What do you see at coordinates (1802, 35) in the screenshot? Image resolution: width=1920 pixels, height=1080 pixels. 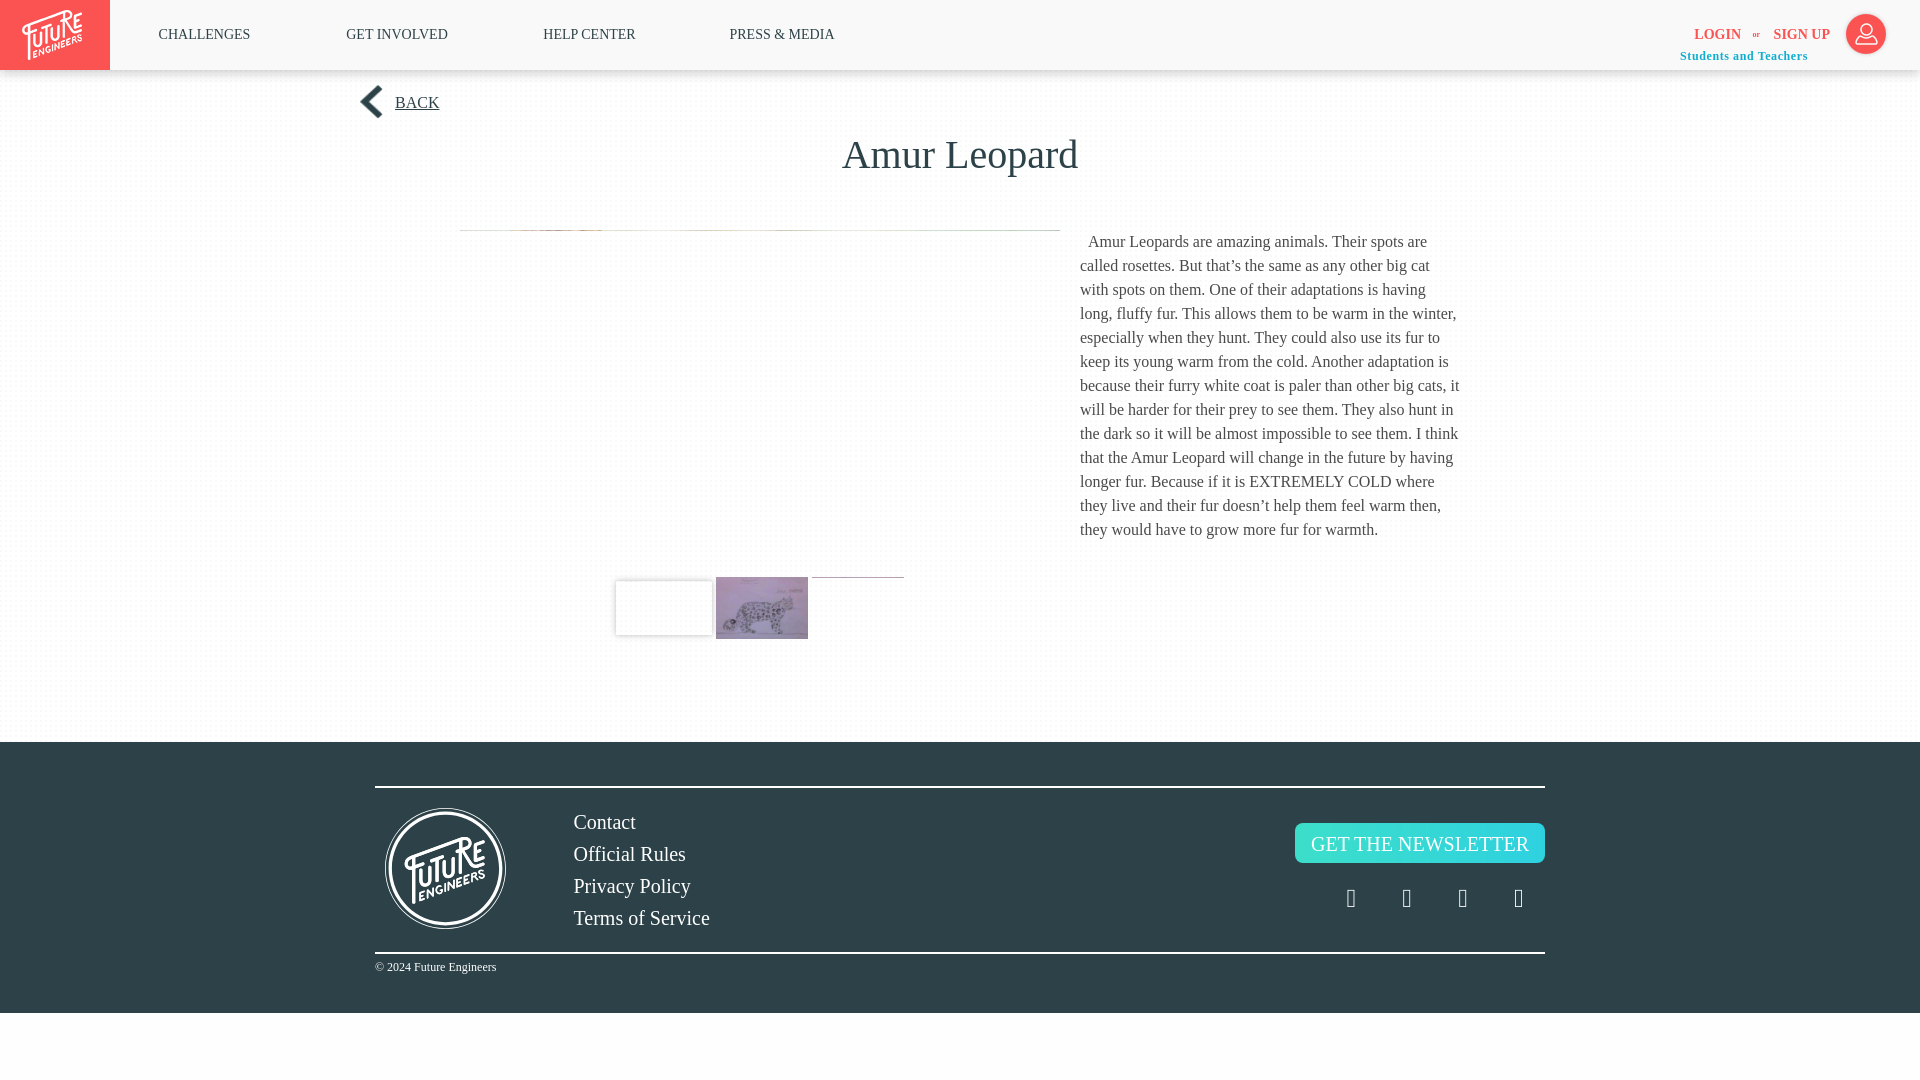 I see `SIGN UP` at bounding box center [1802, 35].